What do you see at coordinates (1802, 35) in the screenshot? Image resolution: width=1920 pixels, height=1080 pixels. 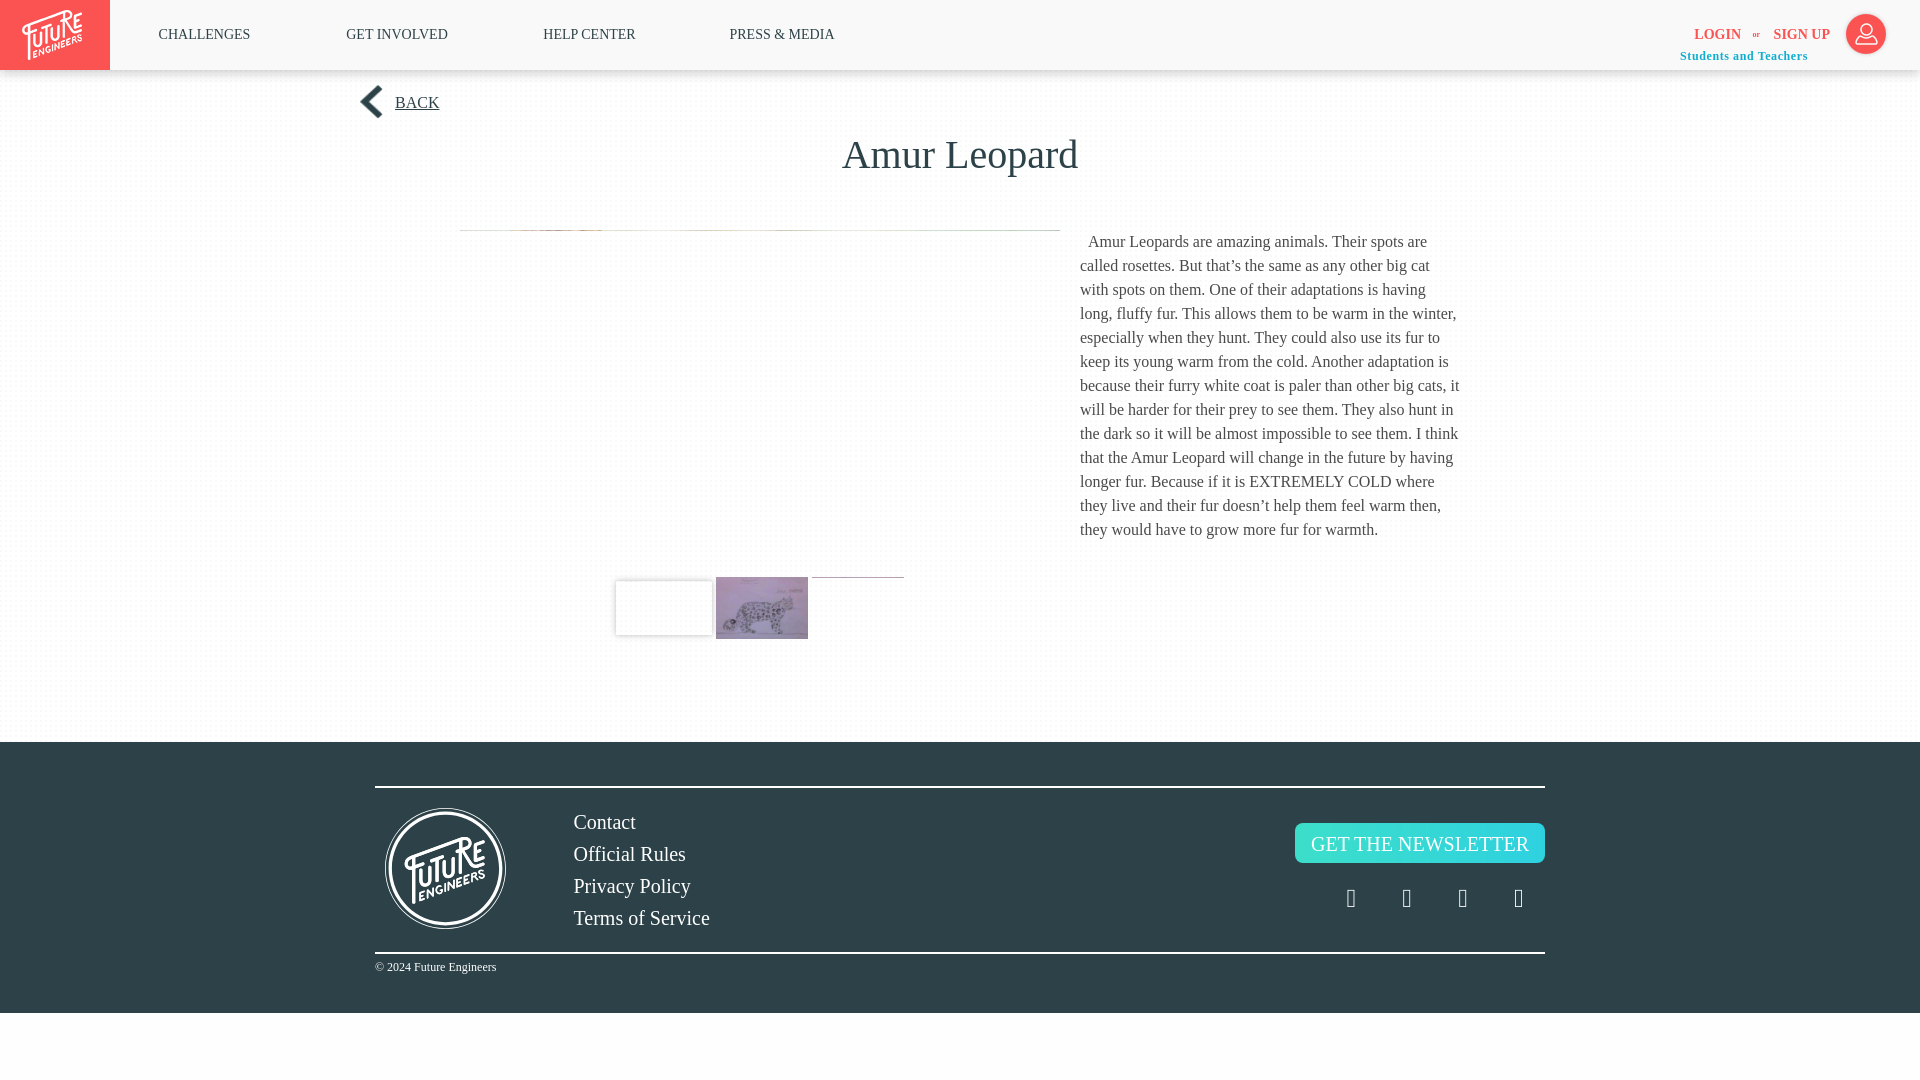 I see `SIGN UP` at bounding box center [1802, 35].